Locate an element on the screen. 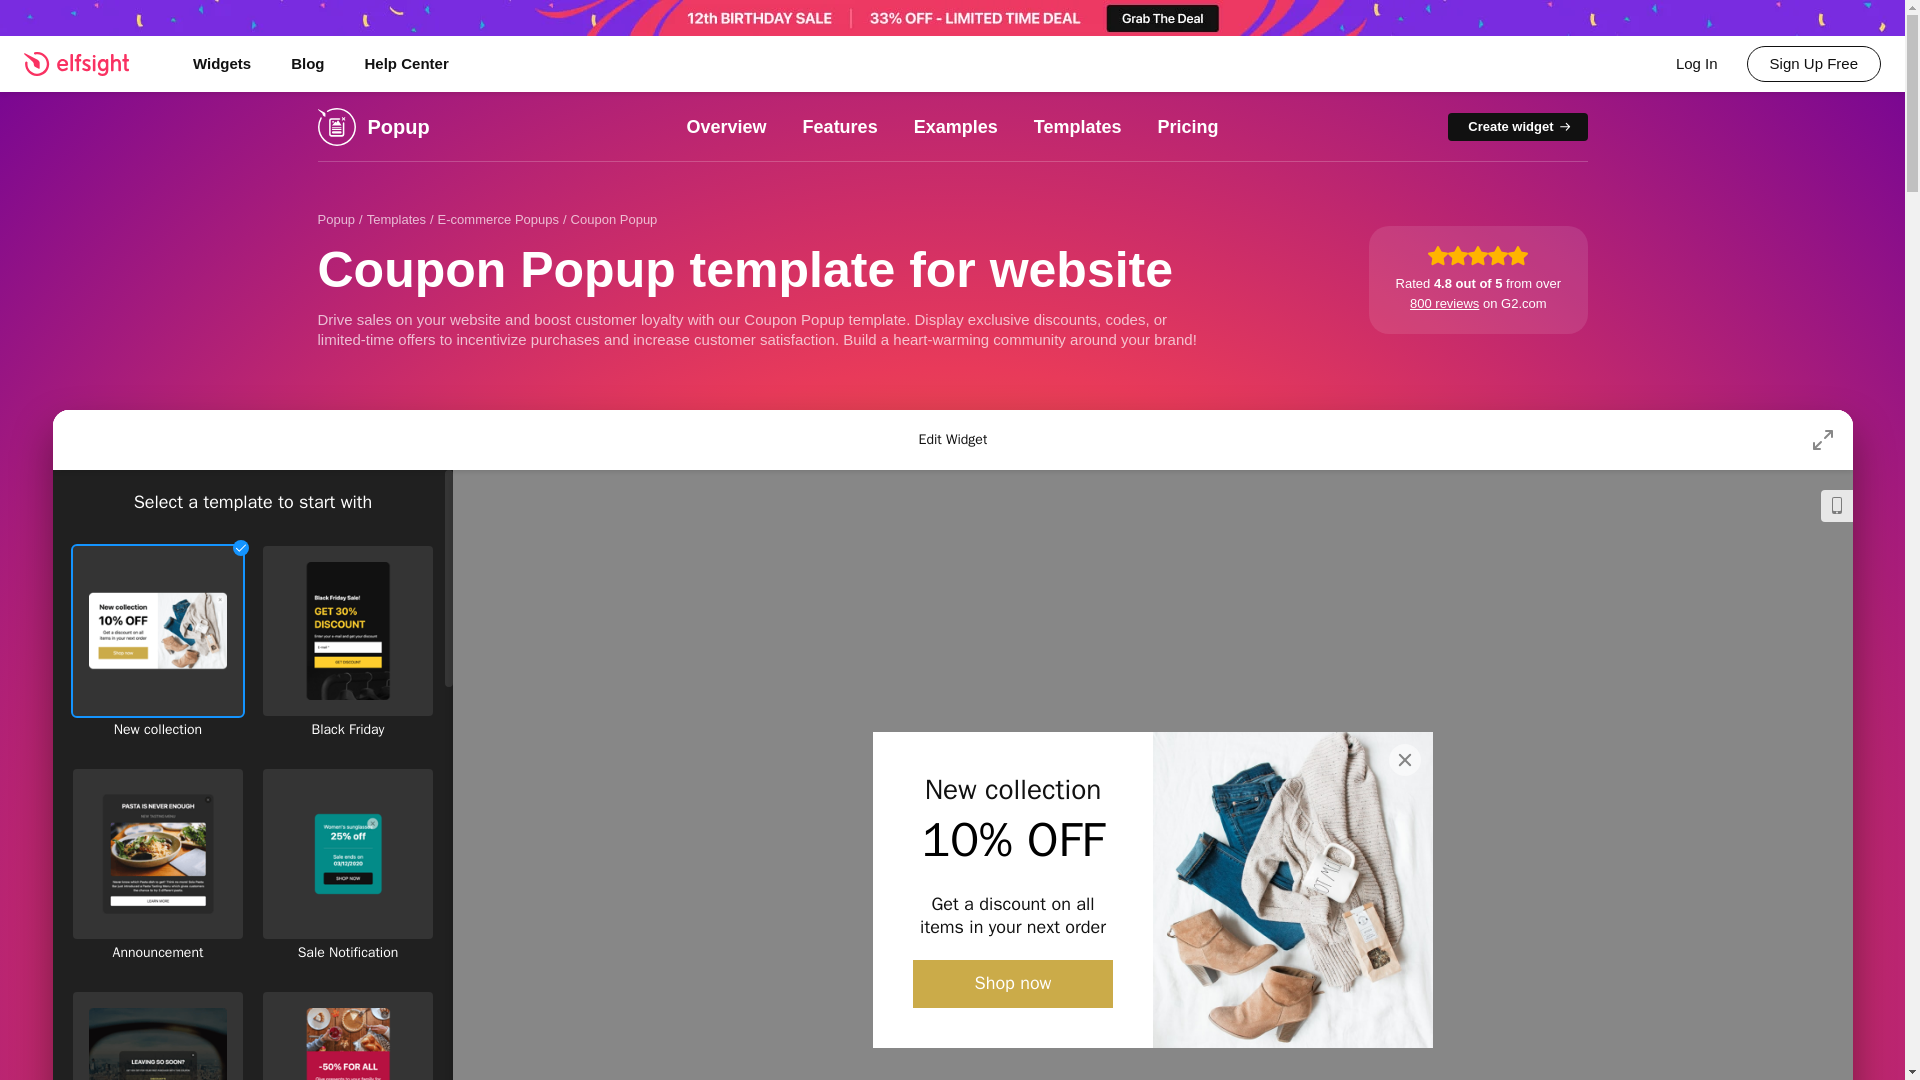 This screenshot has width=1920, height=1080. Elfsight - Premium Plugins For Websites is located at coordinates (88, 63).